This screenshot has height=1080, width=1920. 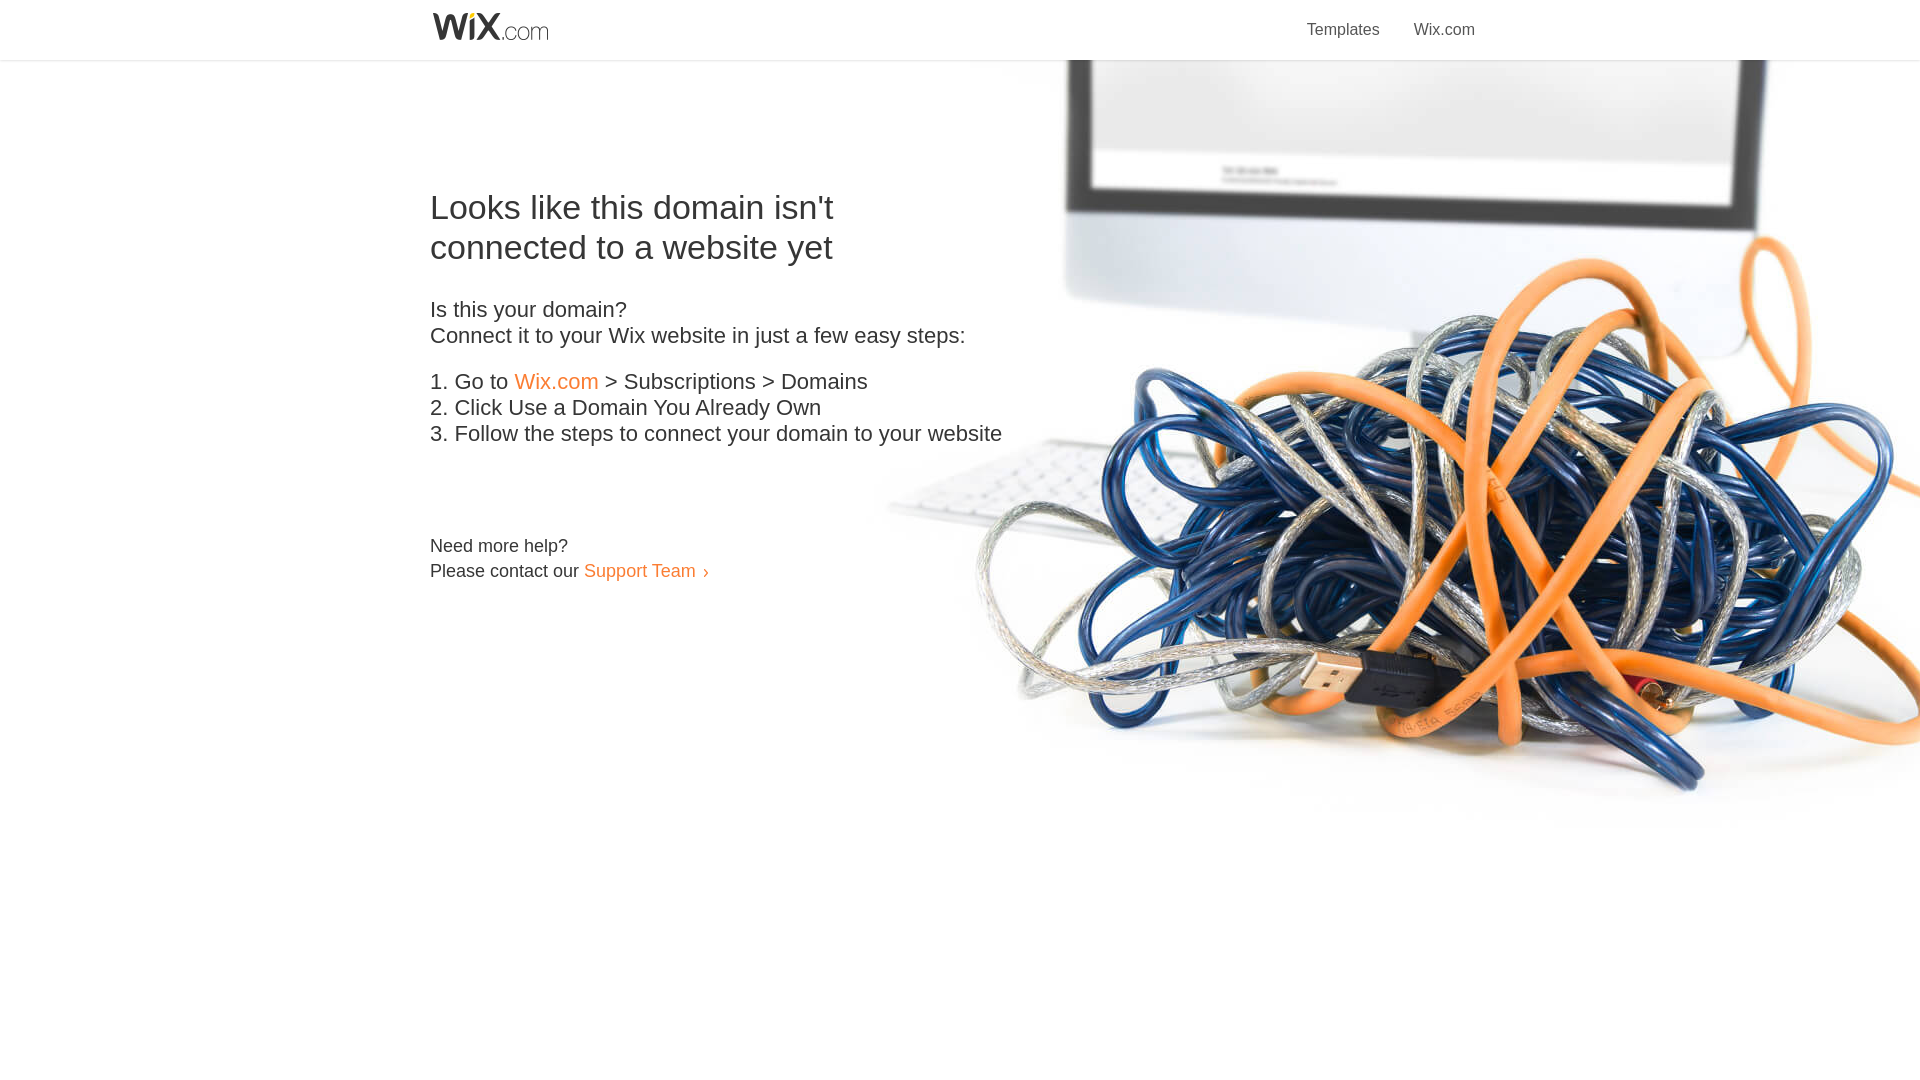 I want to click on Templates, so click(x=1344, y=18).